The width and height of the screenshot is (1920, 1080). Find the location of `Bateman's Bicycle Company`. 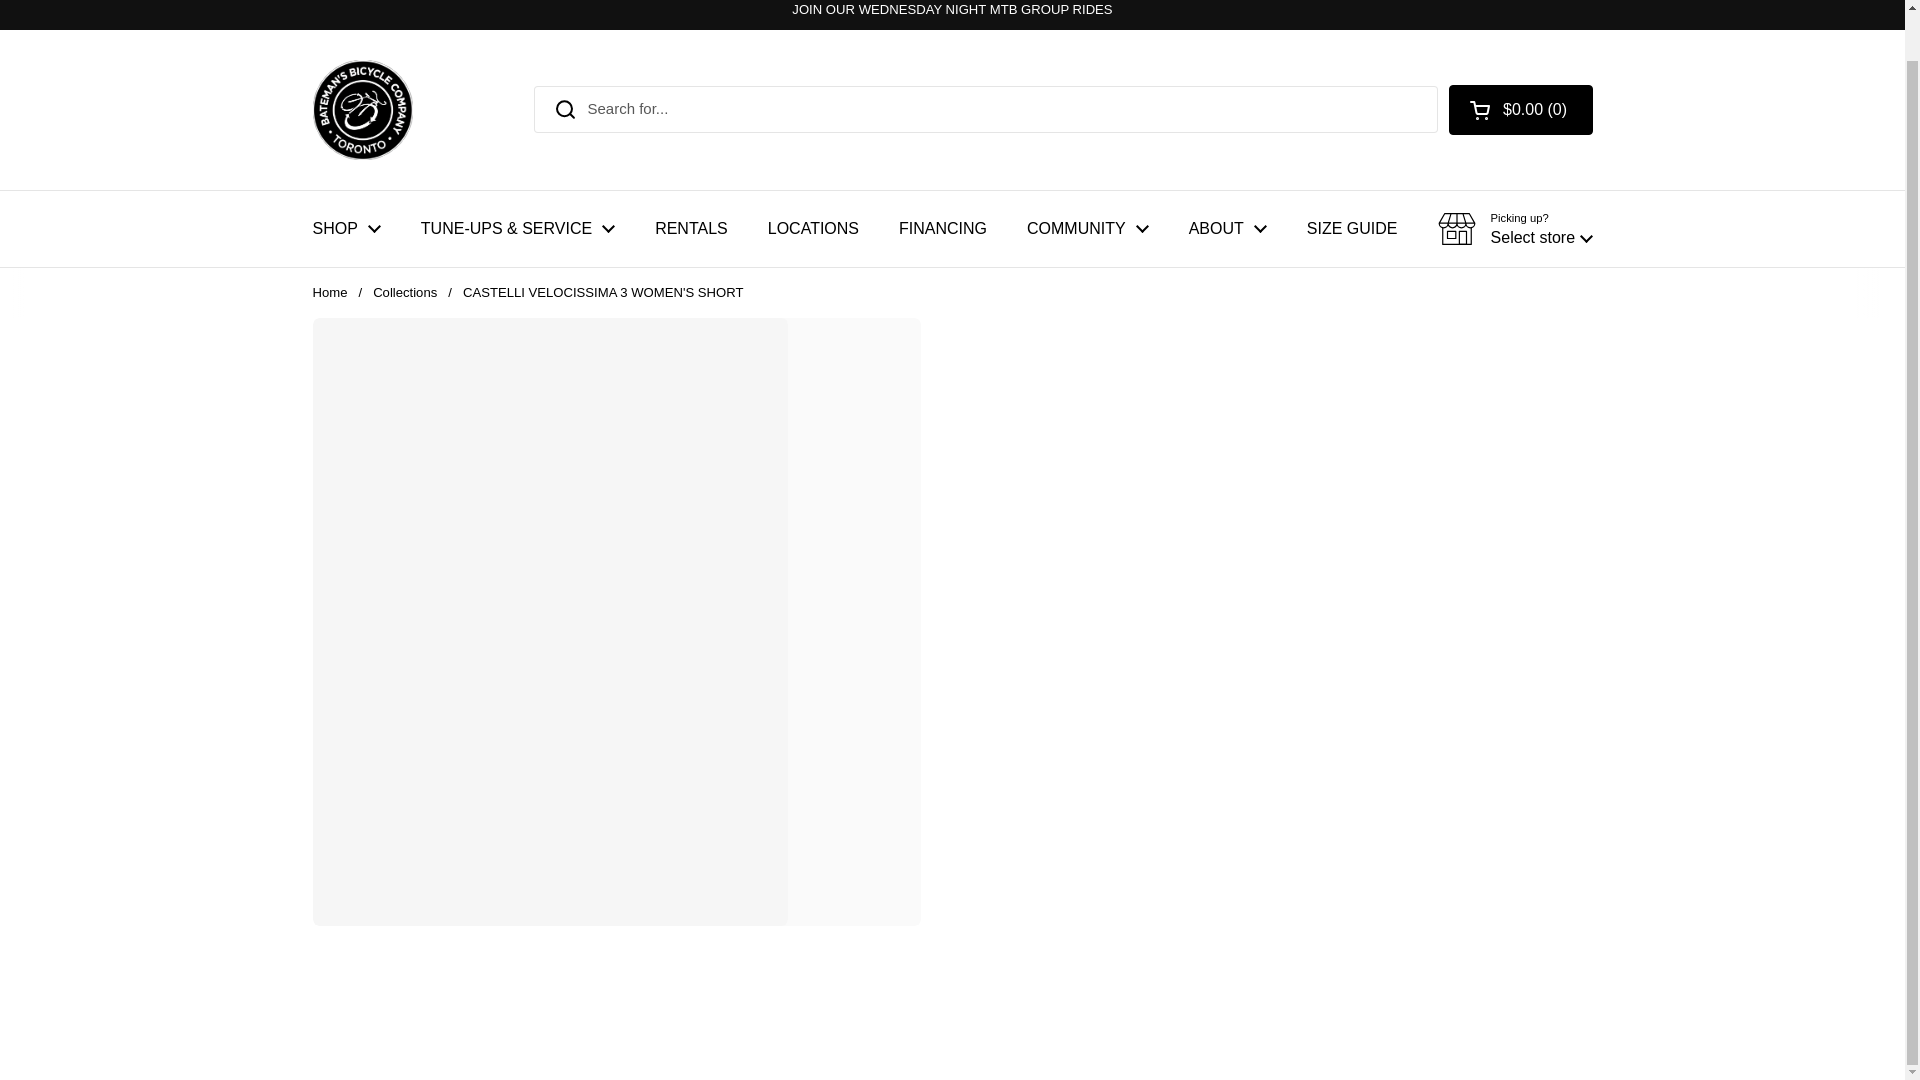

Bateman's Bicycle Company is located at coordinates (362, 110).